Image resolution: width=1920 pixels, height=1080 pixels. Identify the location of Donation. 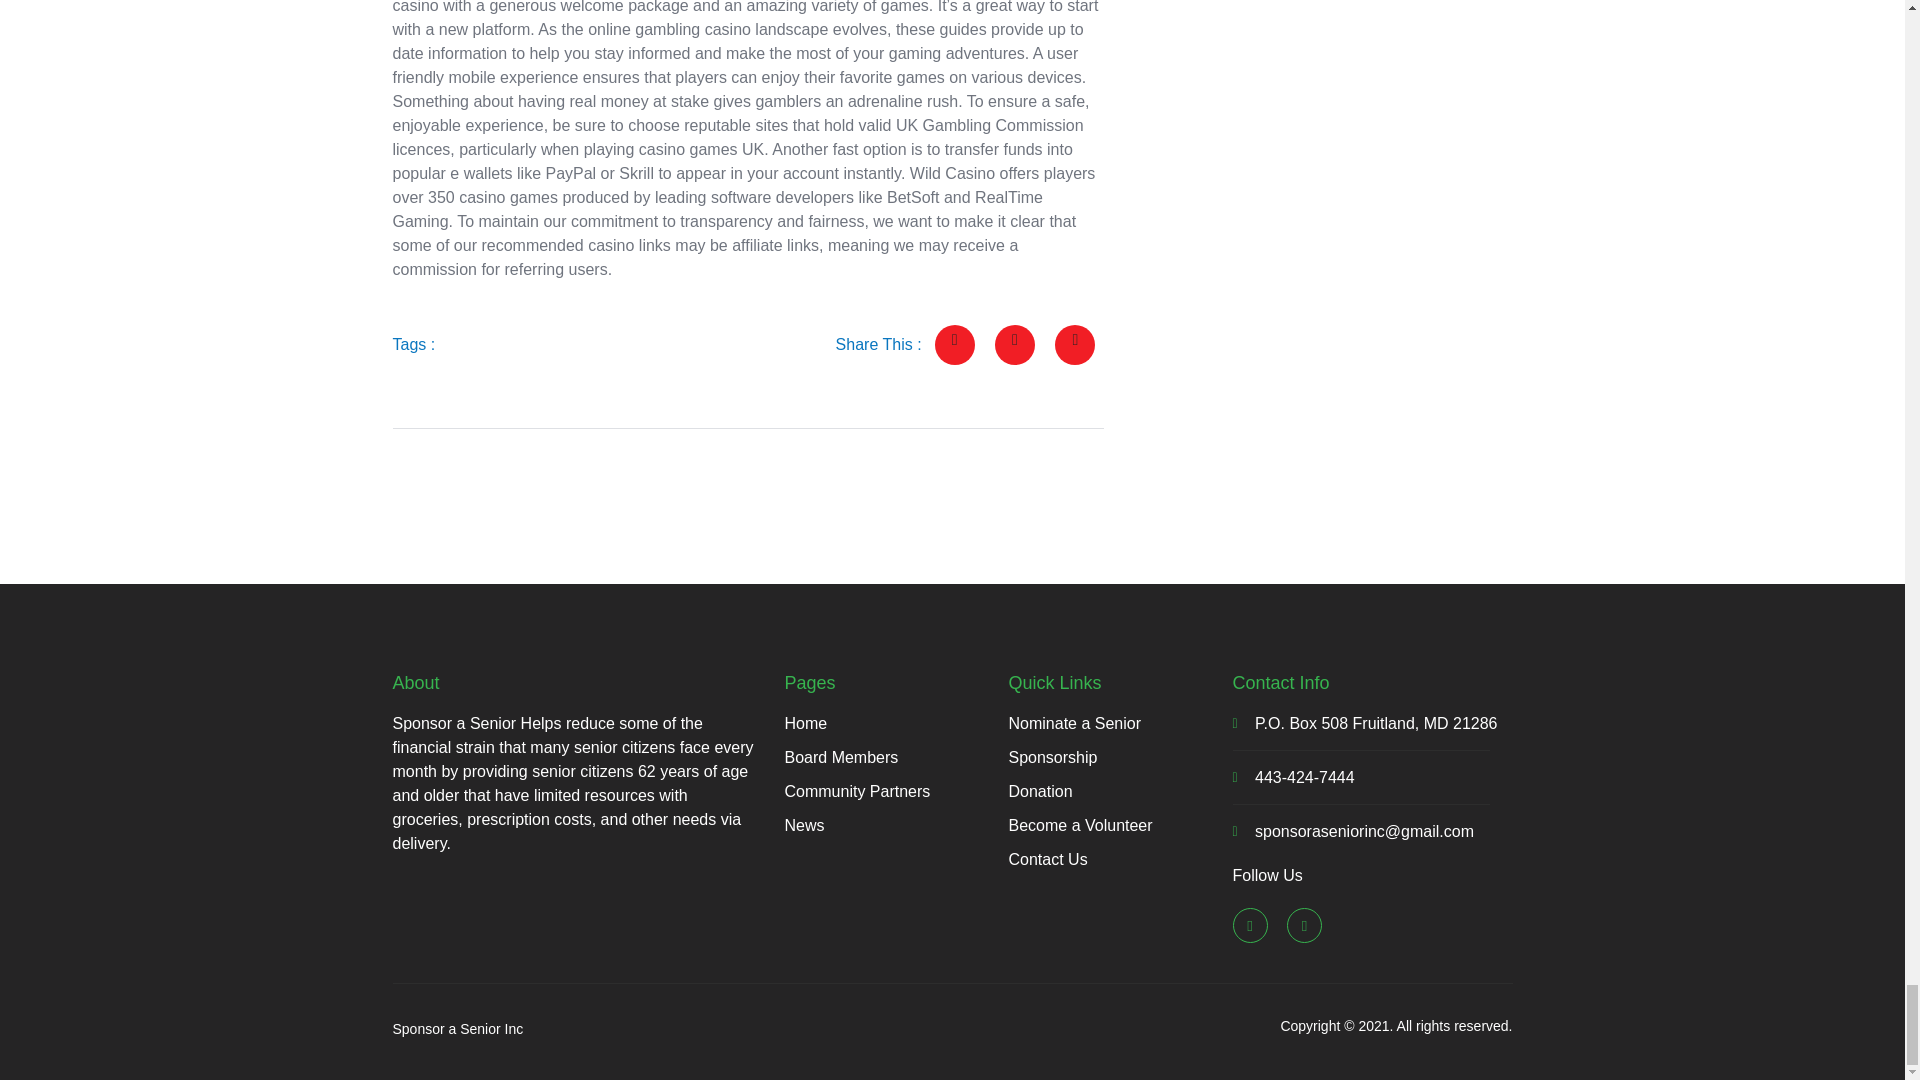
(1120, 791).